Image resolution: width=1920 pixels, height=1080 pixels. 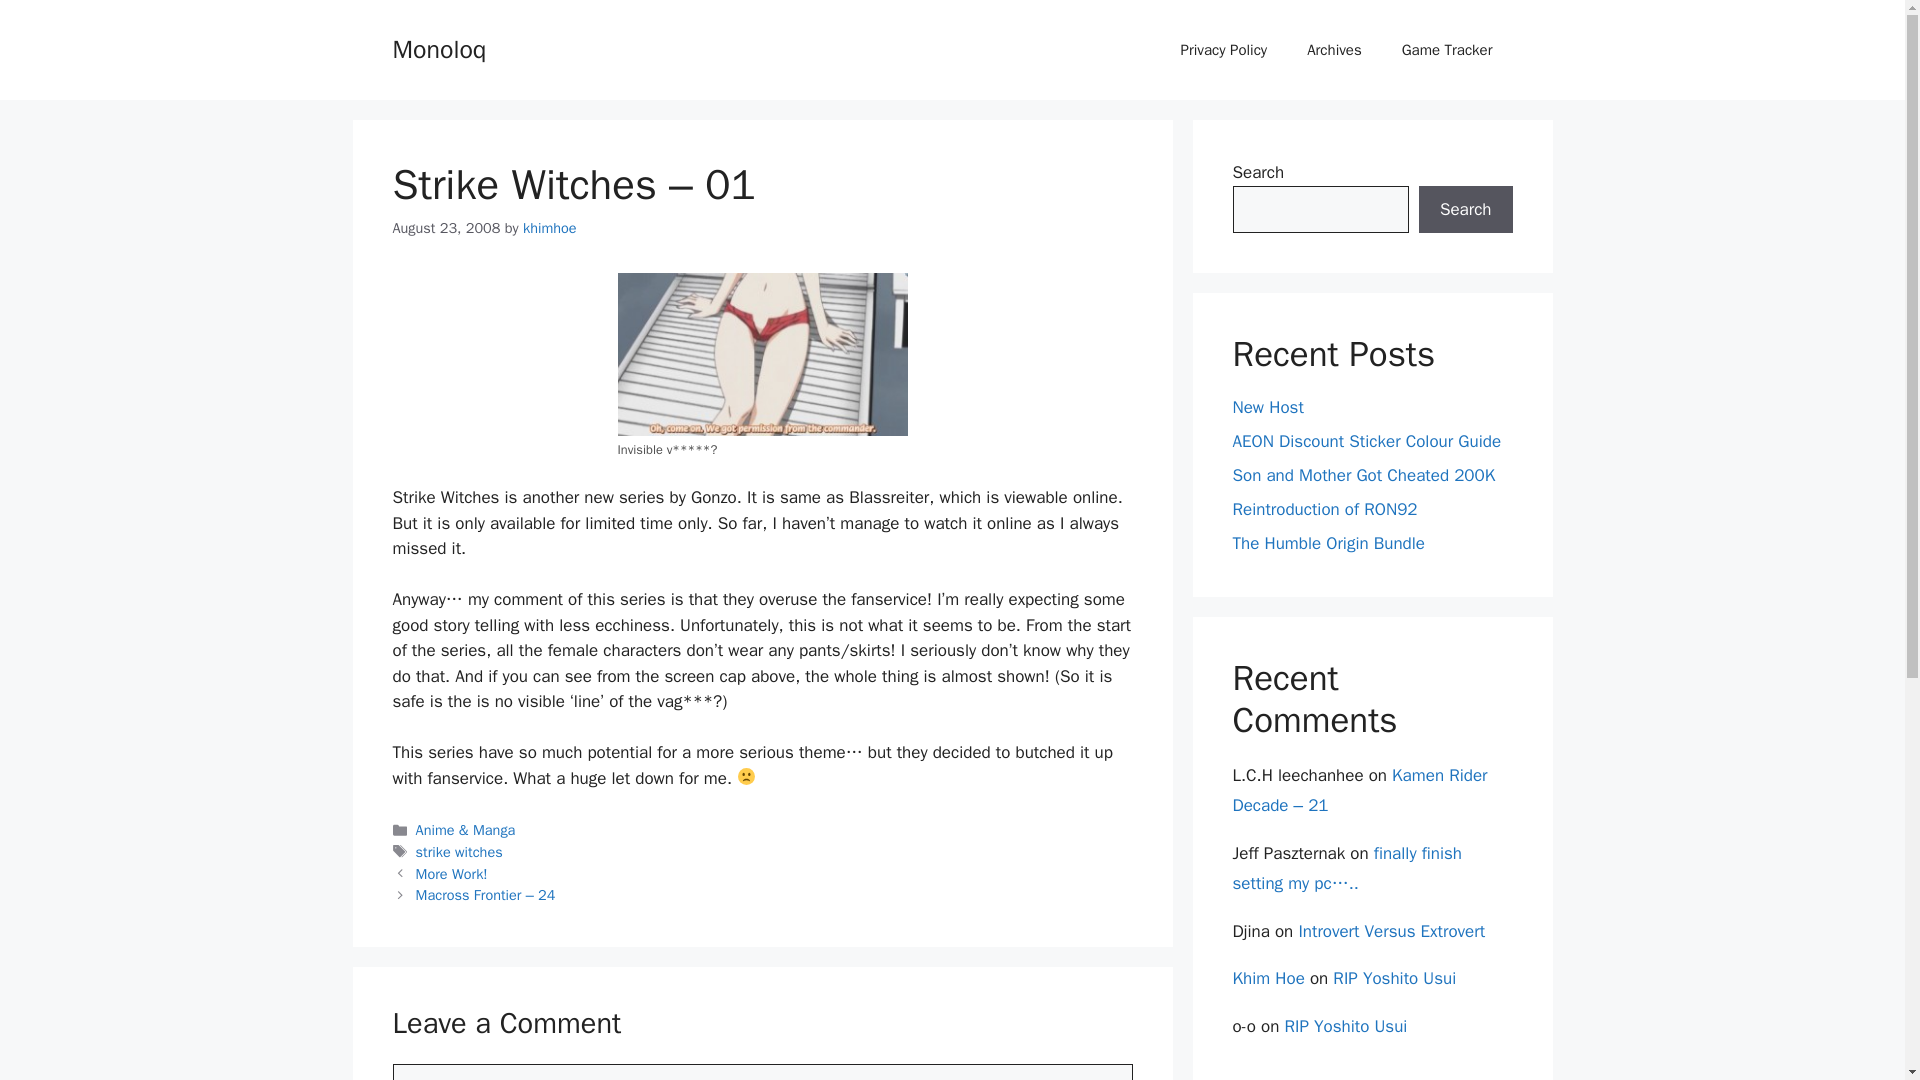 I want to click on khimhoe, so click(x=550, y=228).